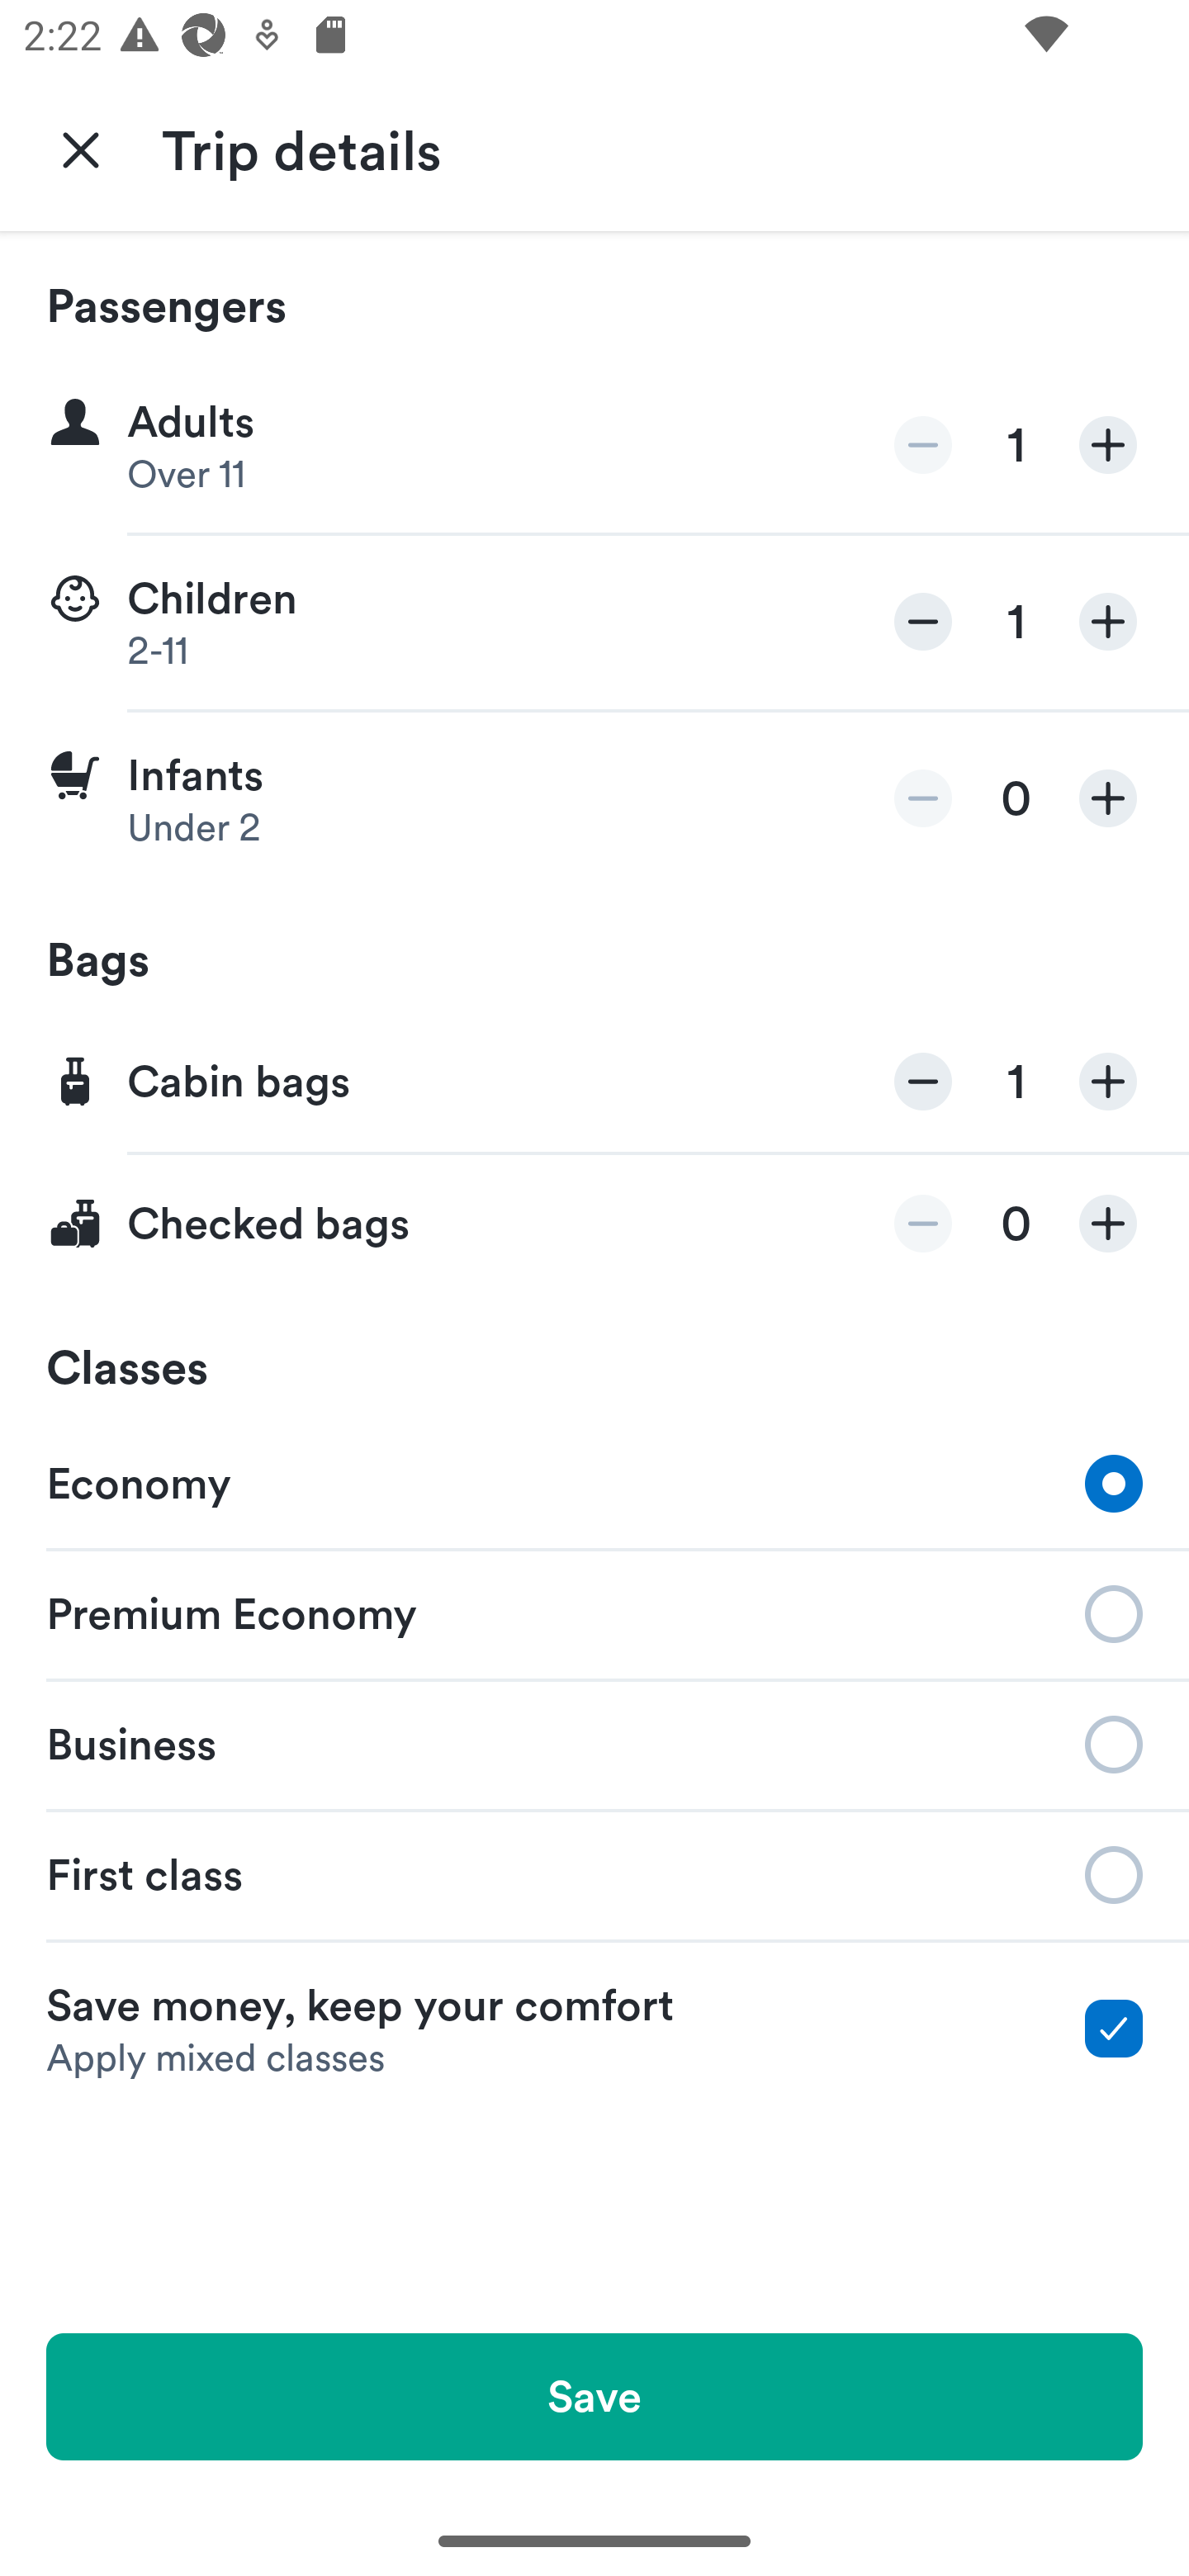 Image resolution: width=1189 pixels, height=2576 pixels. I want to click on First class, so click(594, 1875).